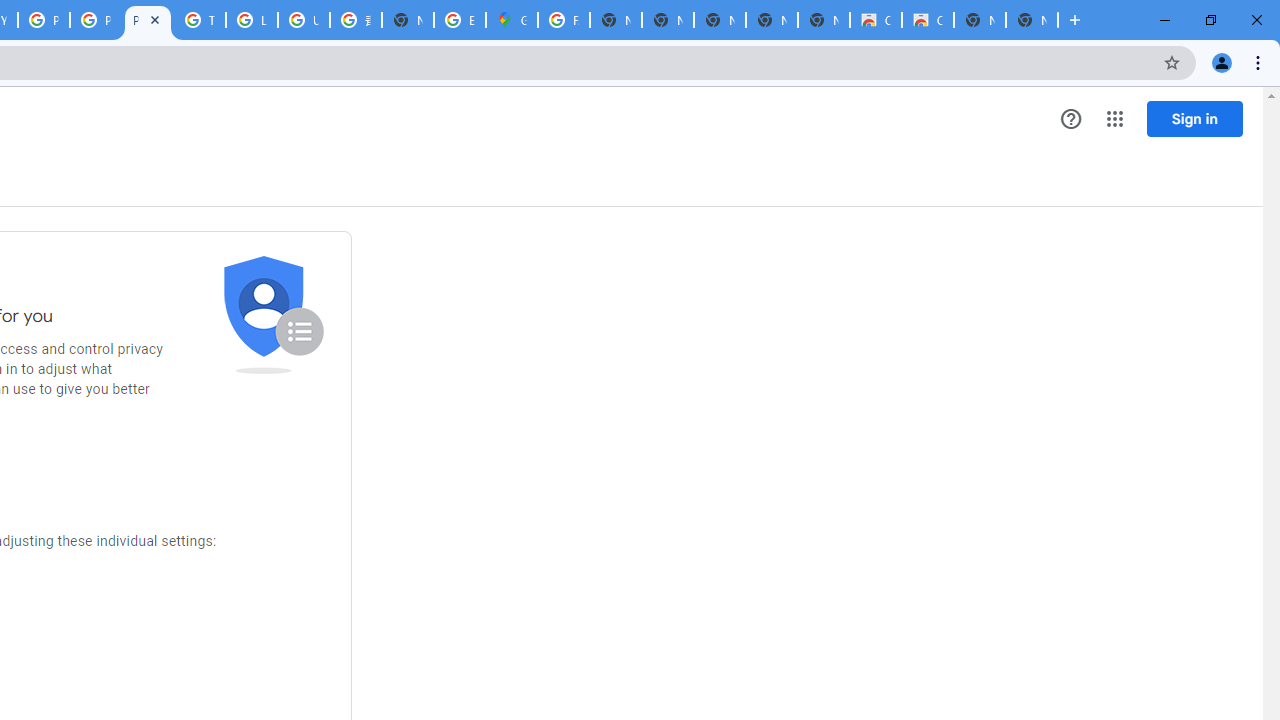  What do you see at coordinates (512, 20) in the screenshot?
I see `Google Maps` at bounding box center [512, 20].